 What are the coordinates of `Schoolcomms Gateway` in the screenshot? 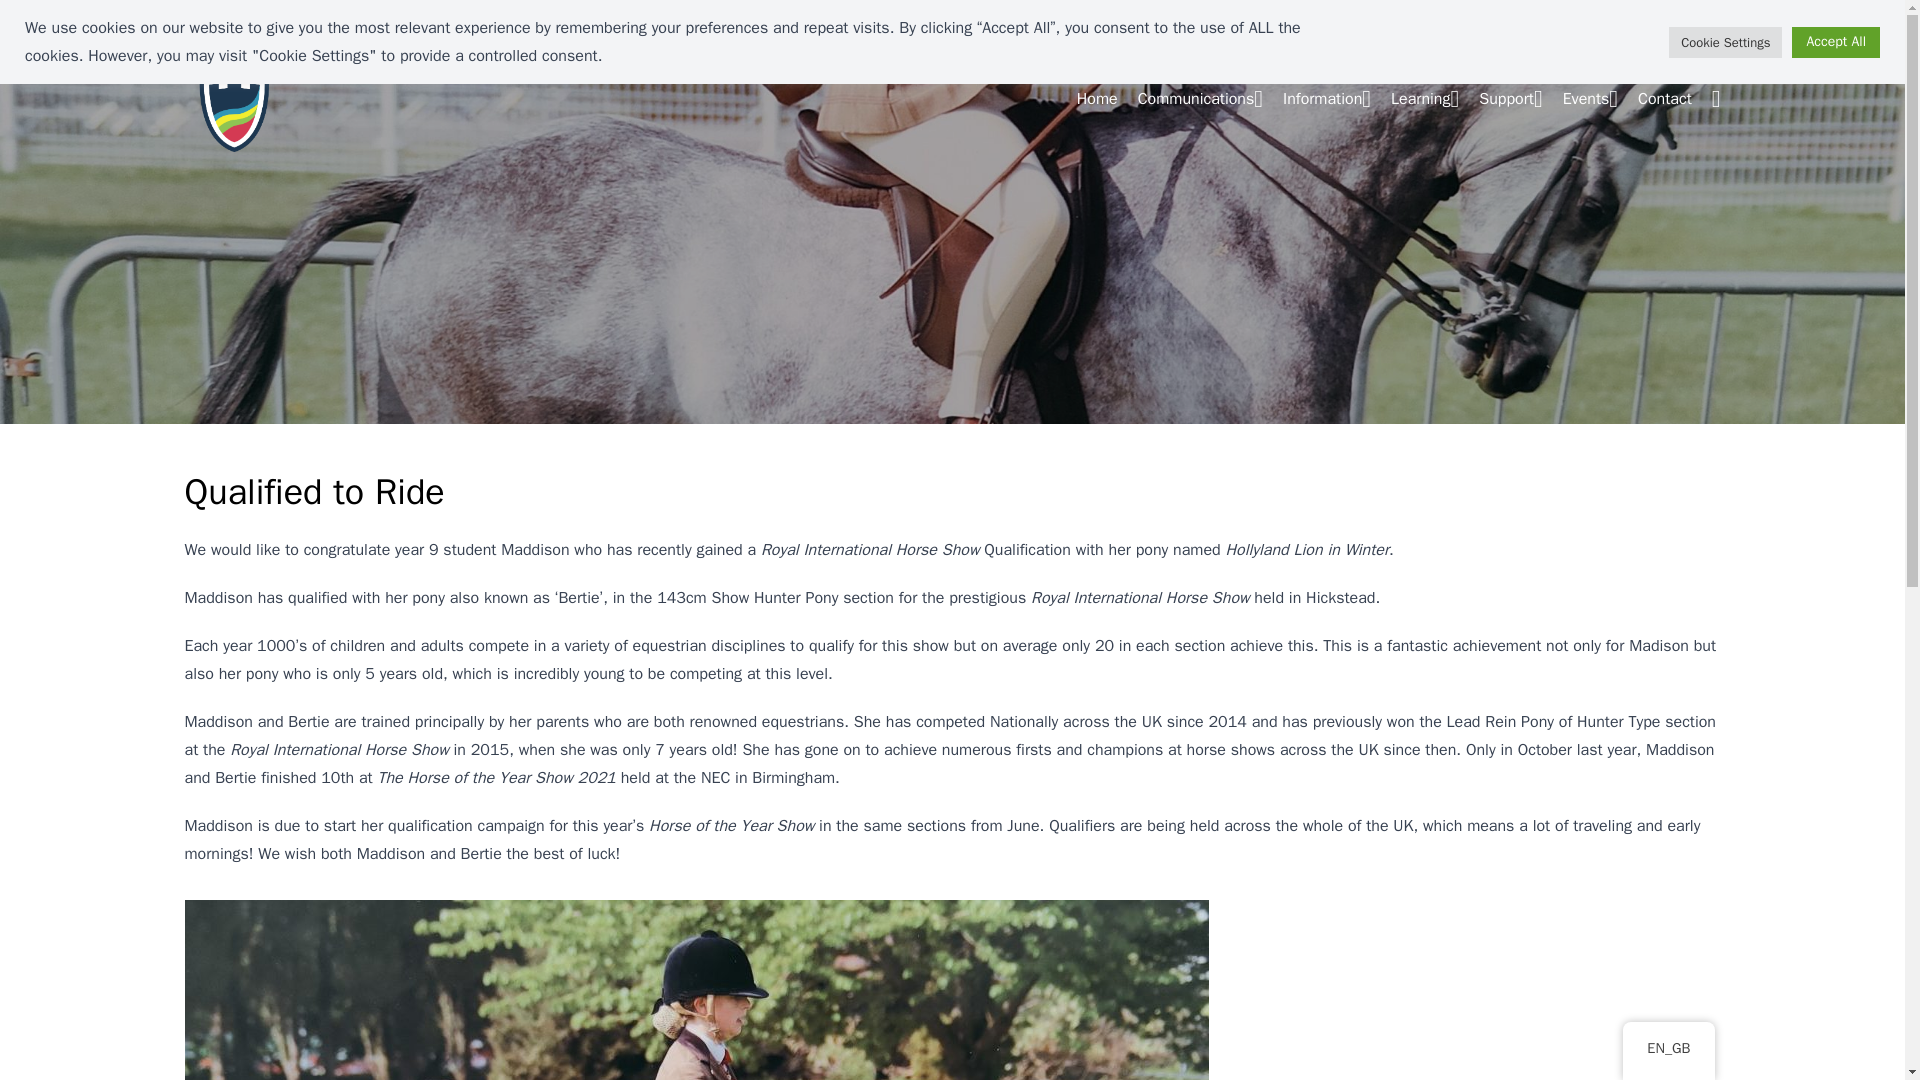 It's located at (1649, 37).